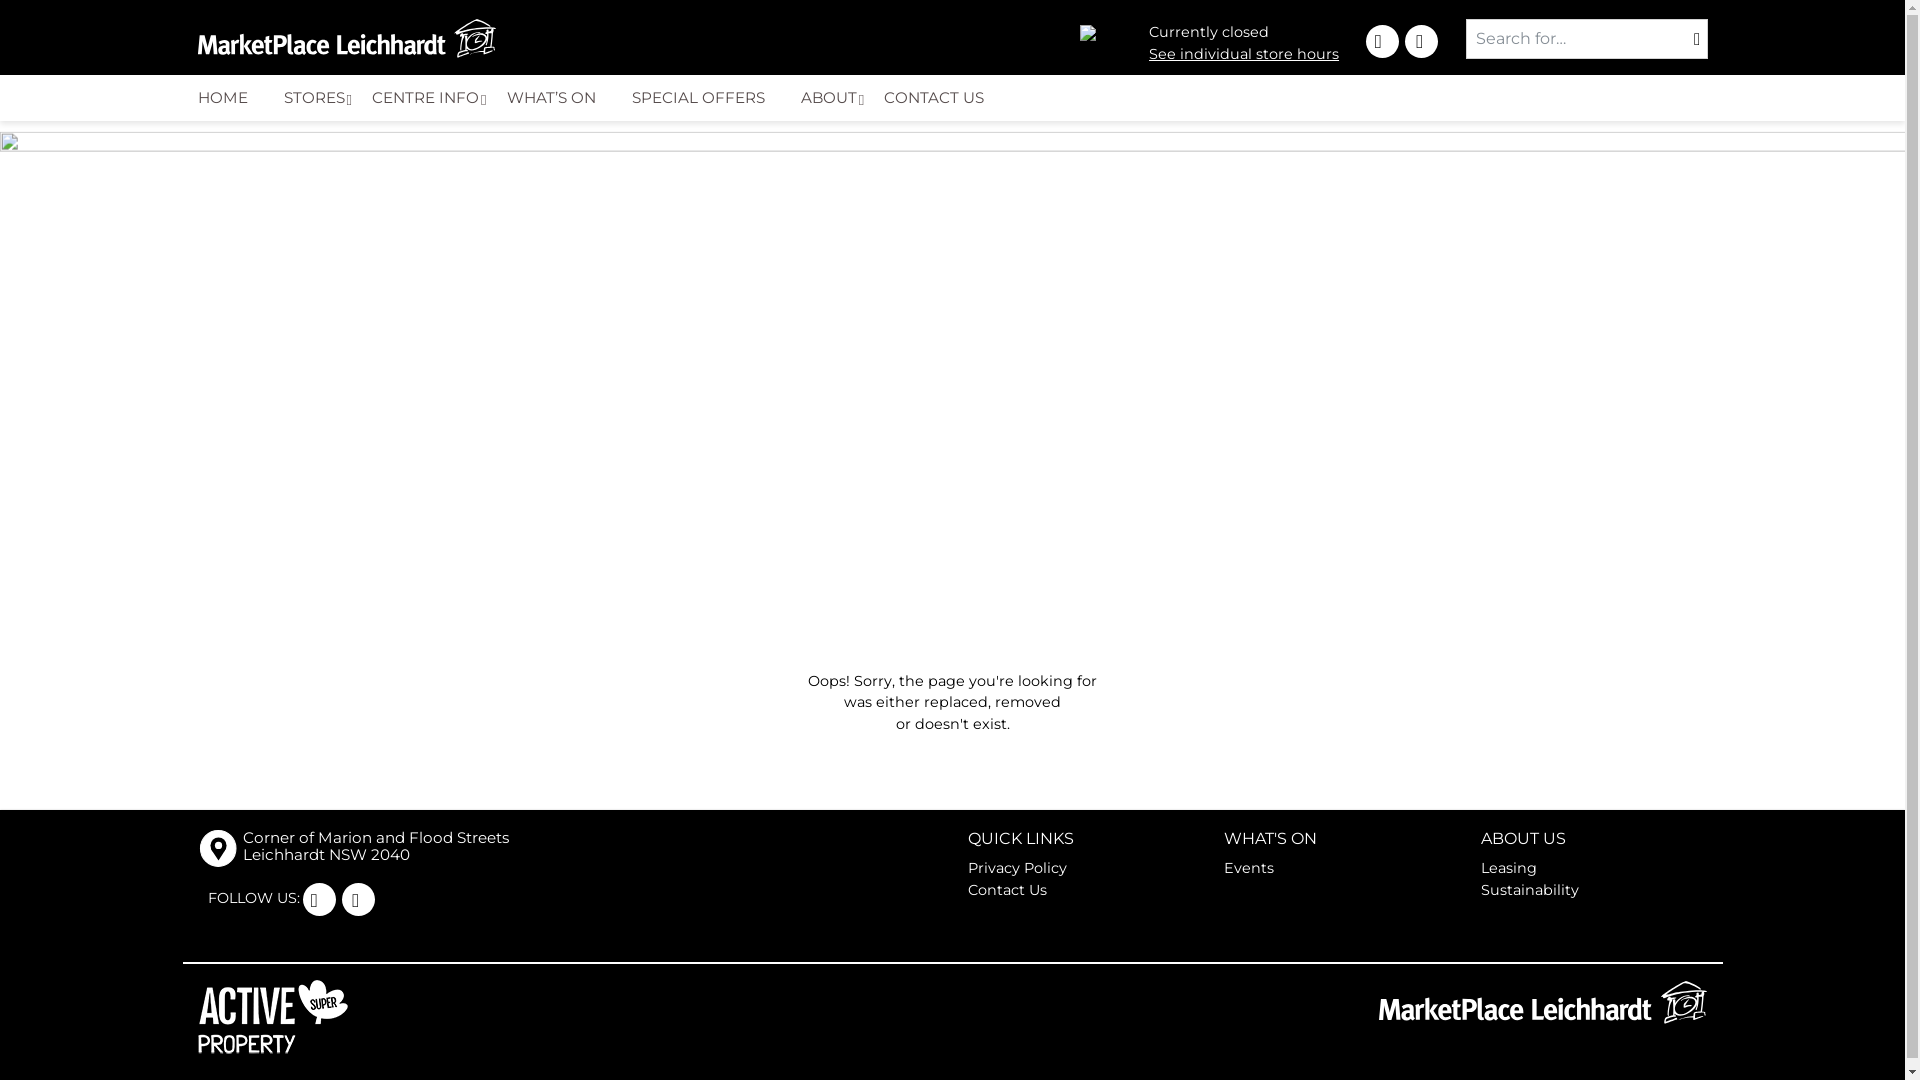  Describe the element at coordinates (318, 899) in the screenshot. I see `Instagram` at that location.